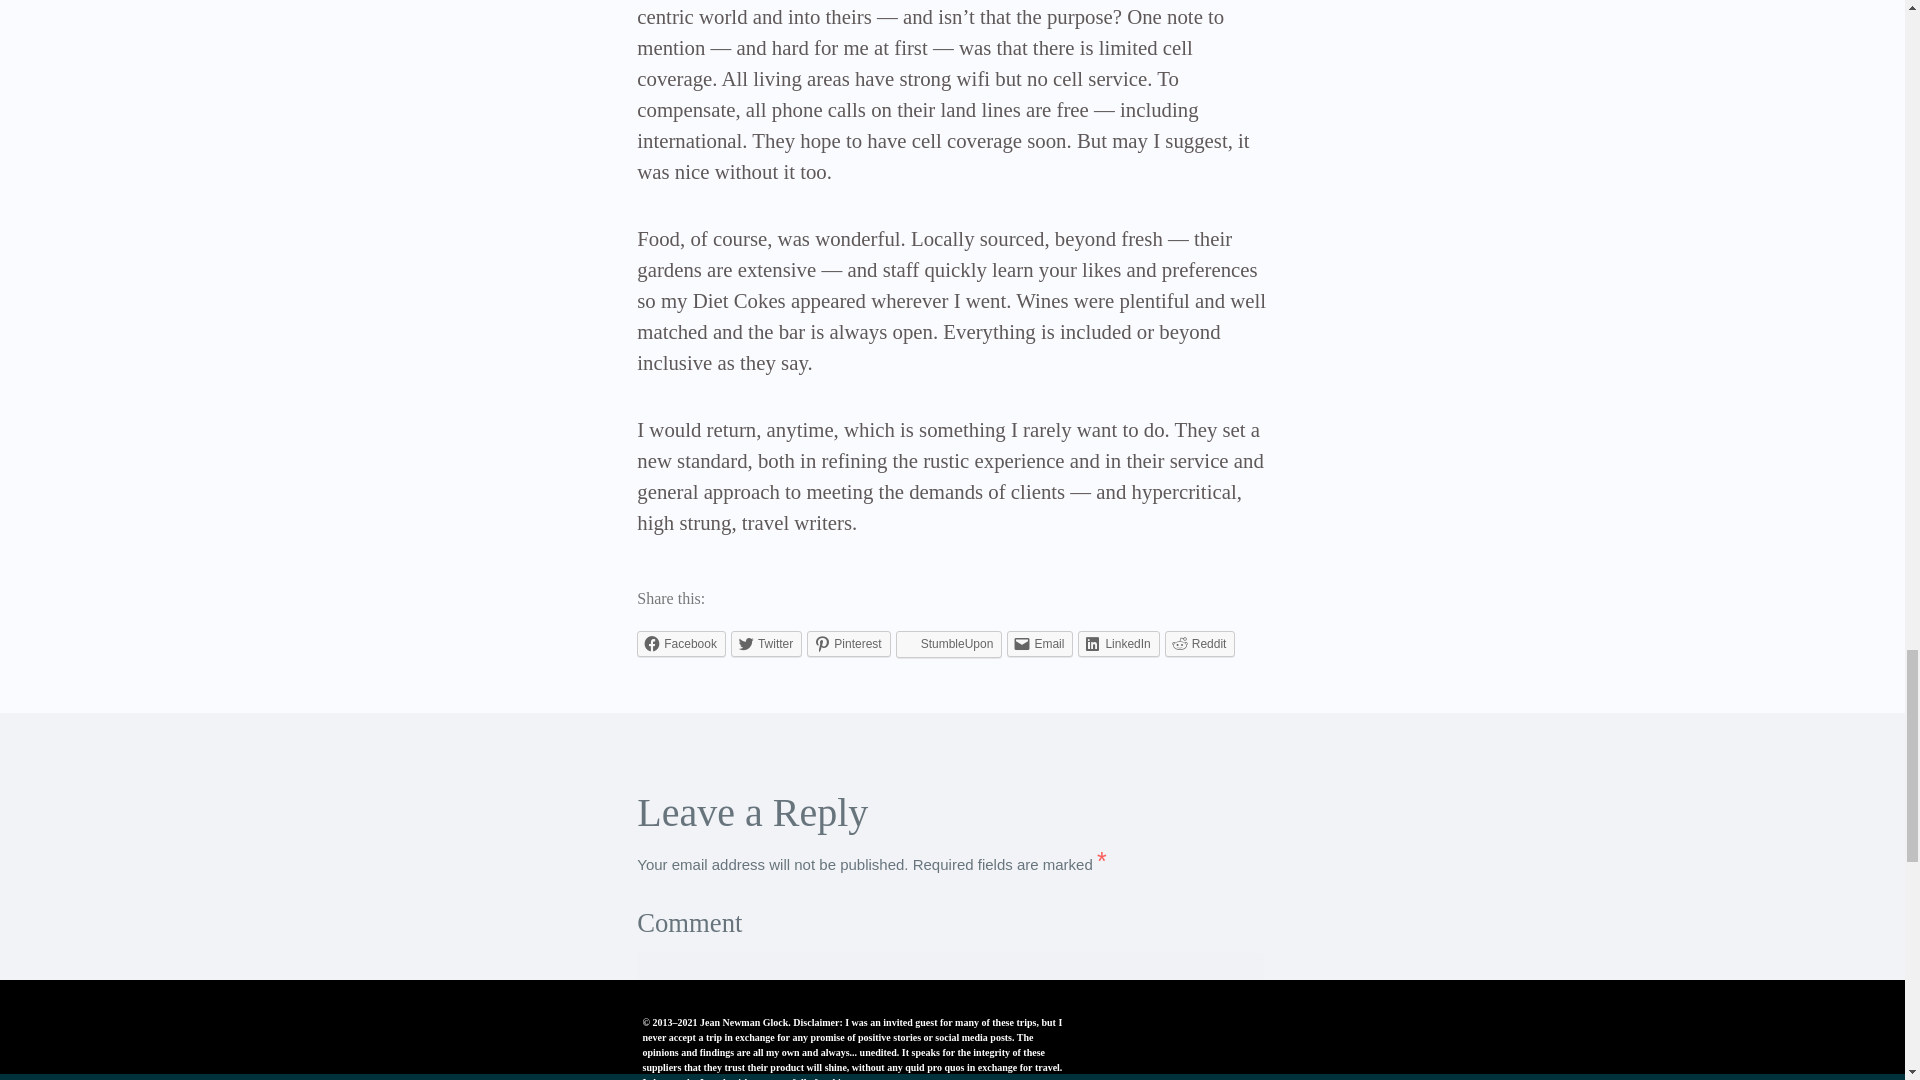  Describe the element at coordinates (681, 643) in the screenshot. I see `Click to share on Facebook` at that location.